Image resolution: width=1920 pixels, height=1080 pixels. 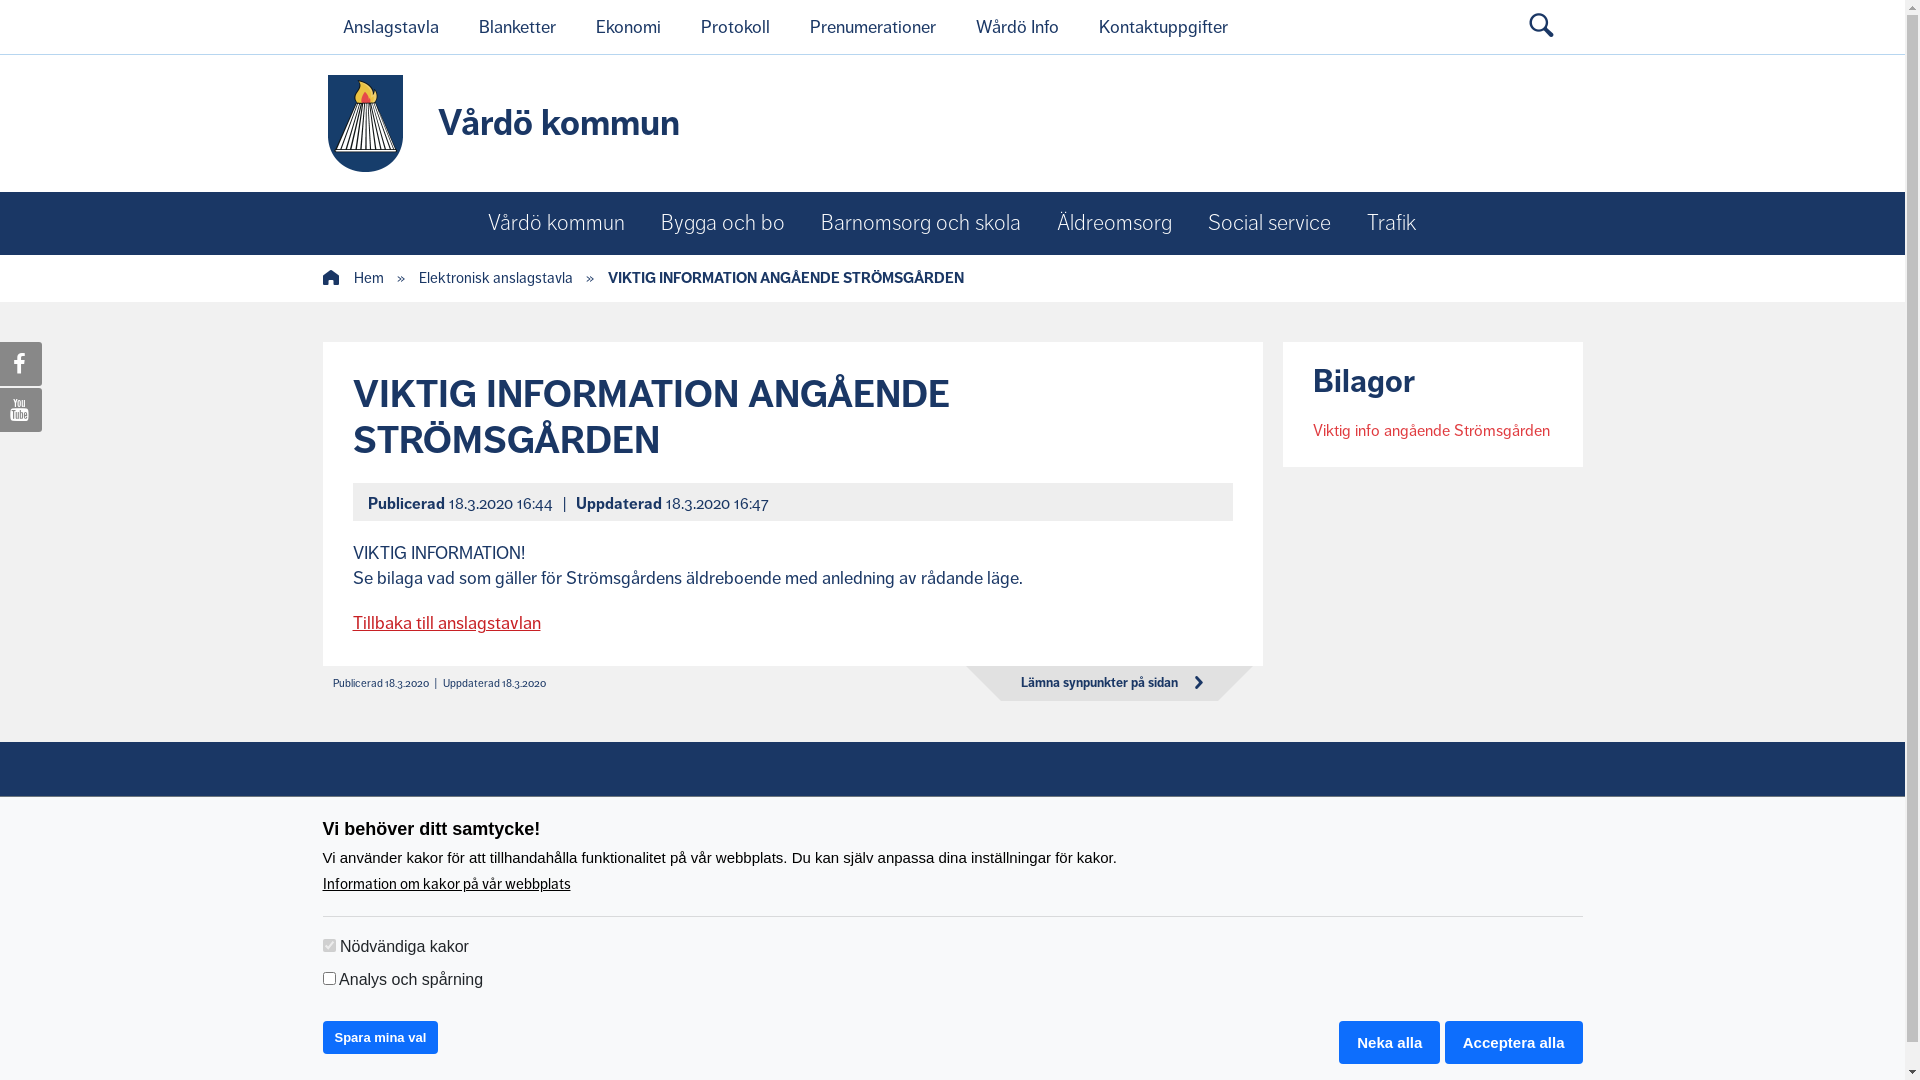 What do you see at coordinates (380, 1038) in the screenshot?
I see `Spara mina val` at bounding box center [380, 1038].